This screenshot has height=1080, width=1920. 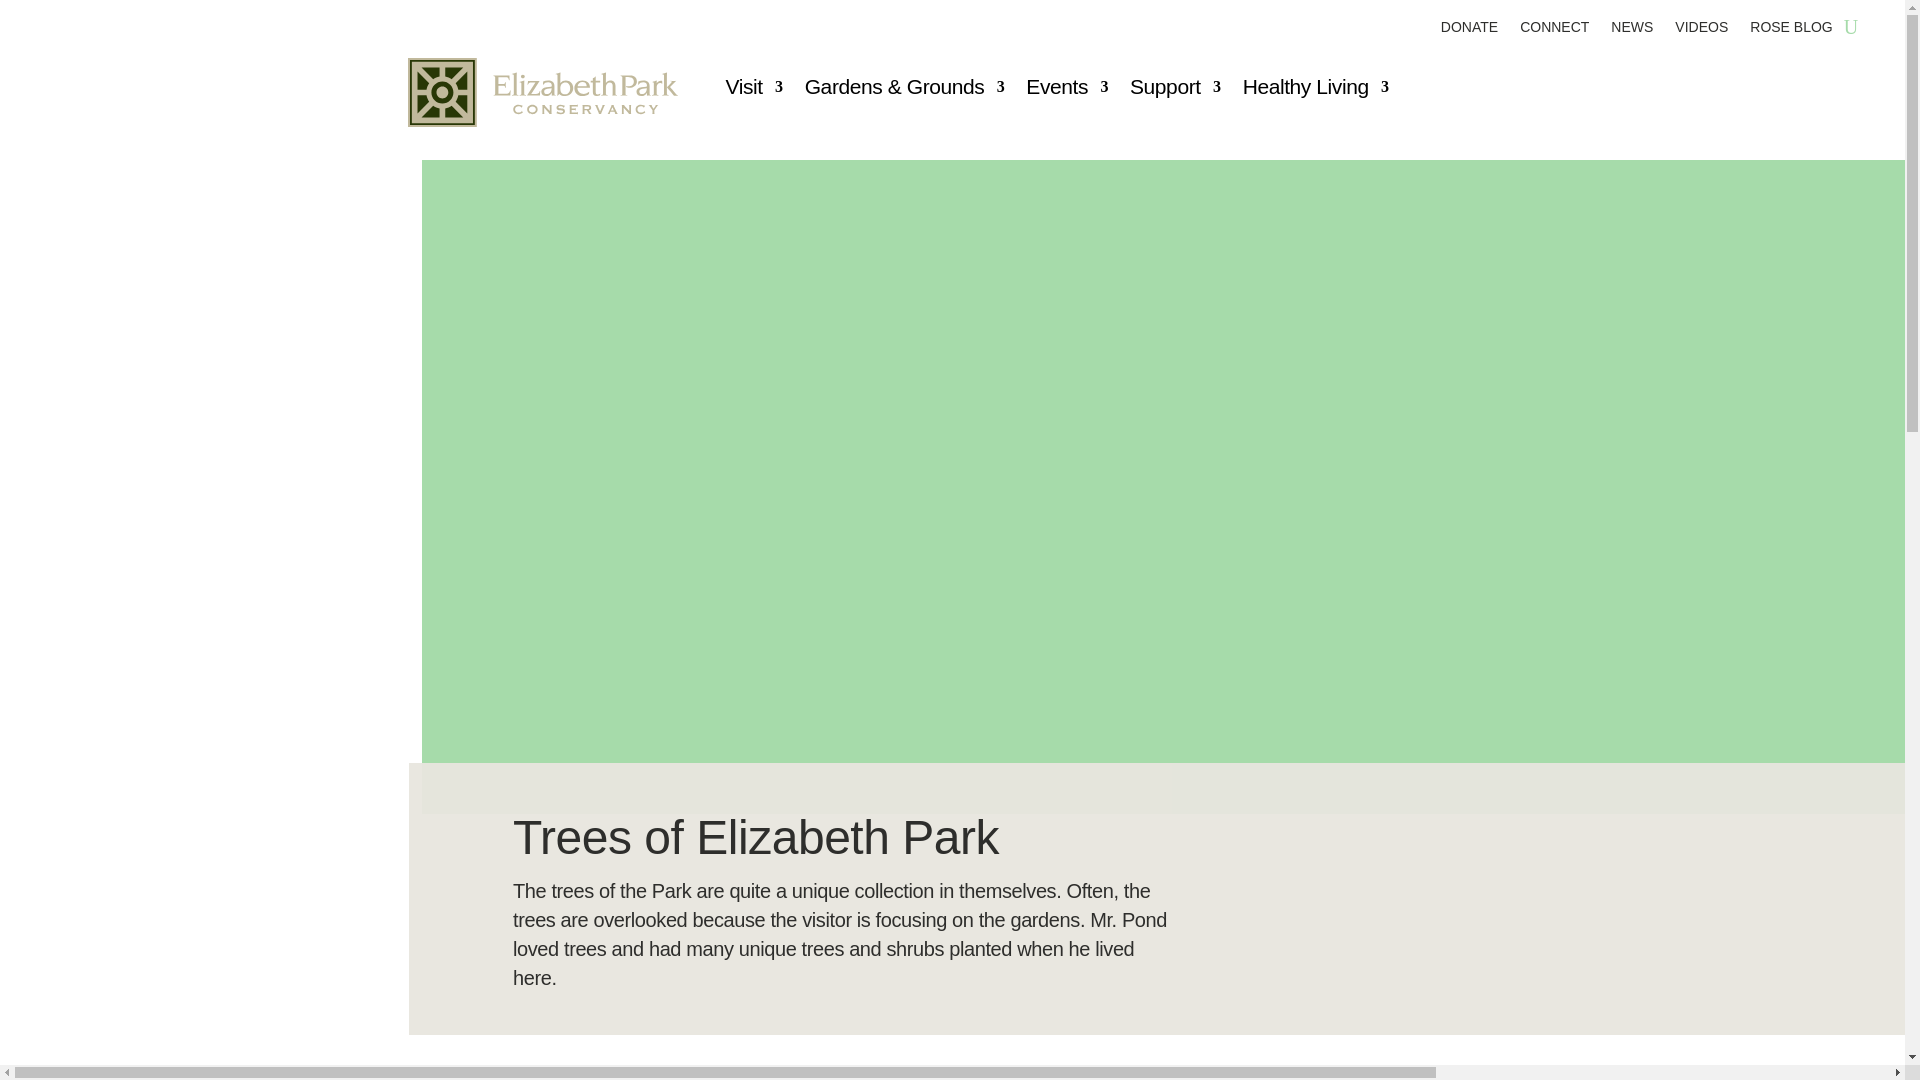 I want to click on Support, so click(x=1176, y=90).